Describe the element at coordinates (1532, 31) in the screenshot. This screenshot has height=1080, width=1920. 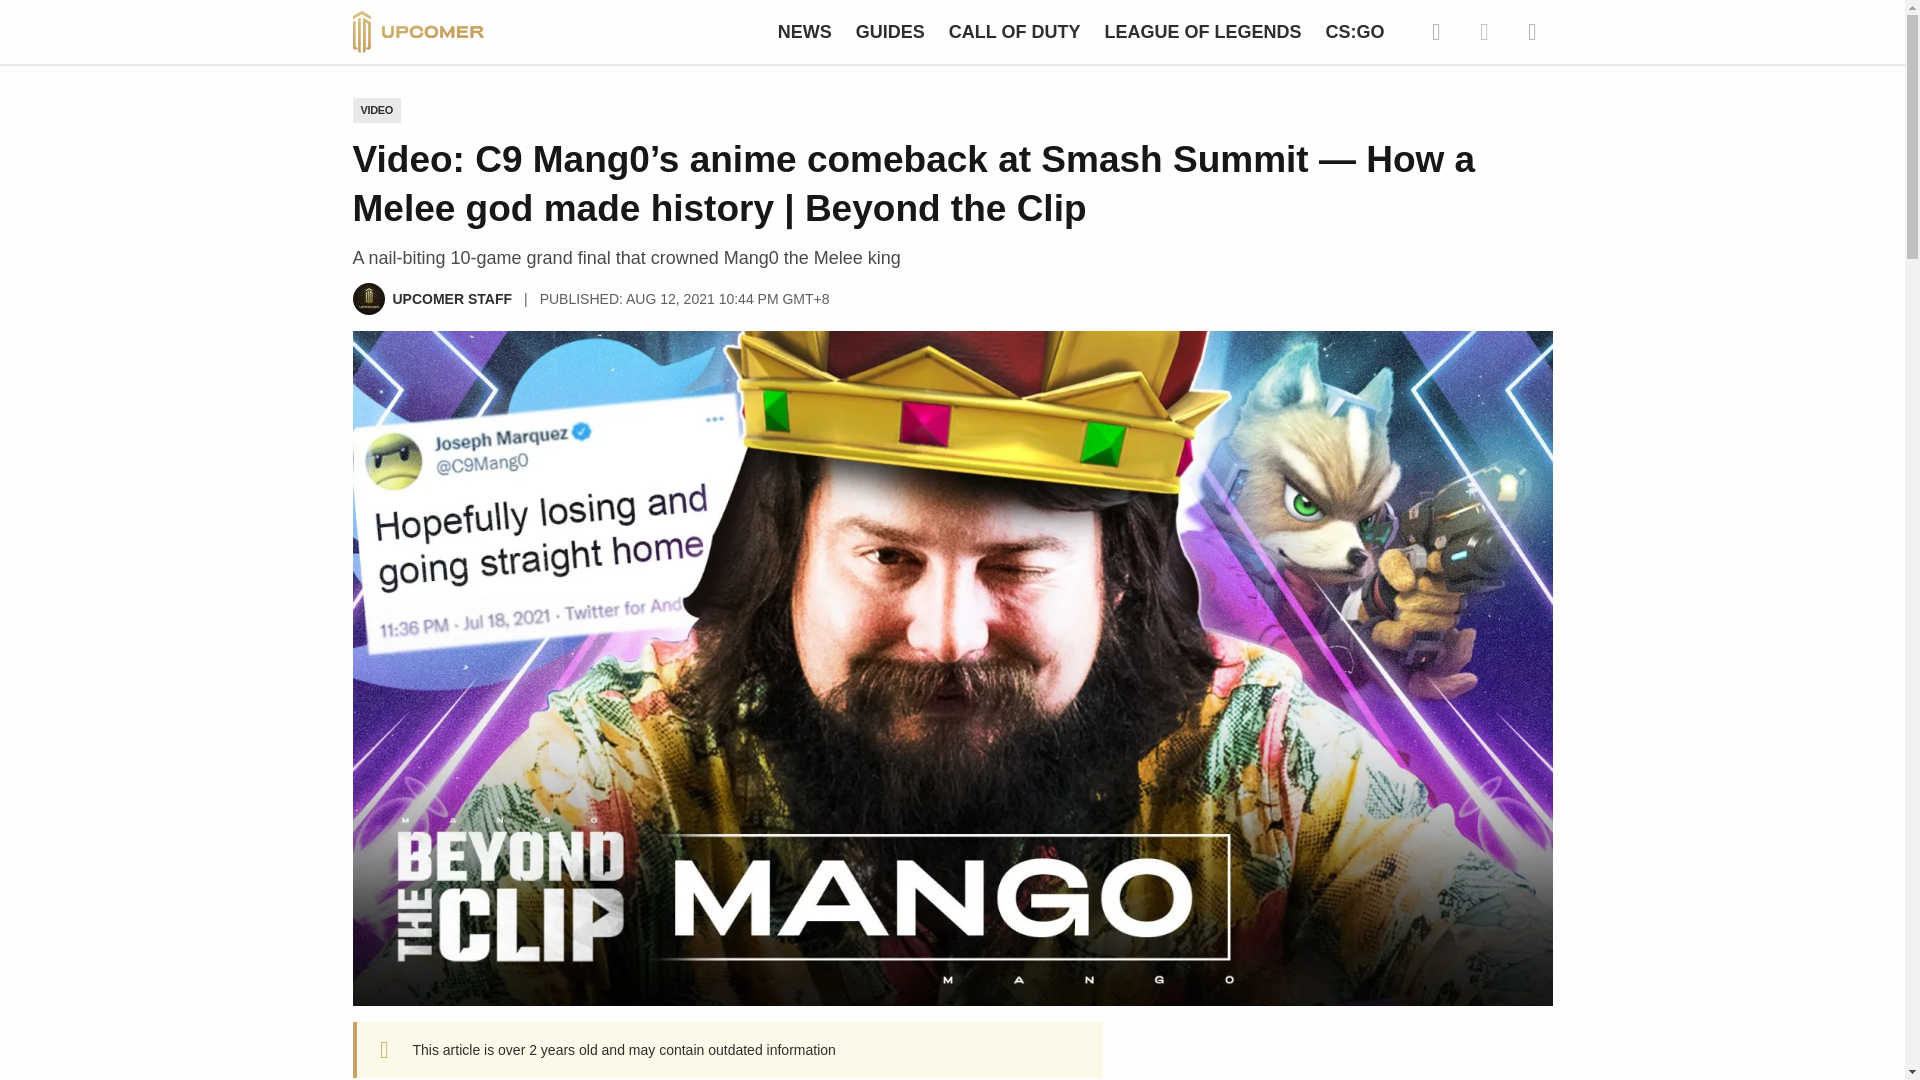
I see `Expand Menu` at that location.